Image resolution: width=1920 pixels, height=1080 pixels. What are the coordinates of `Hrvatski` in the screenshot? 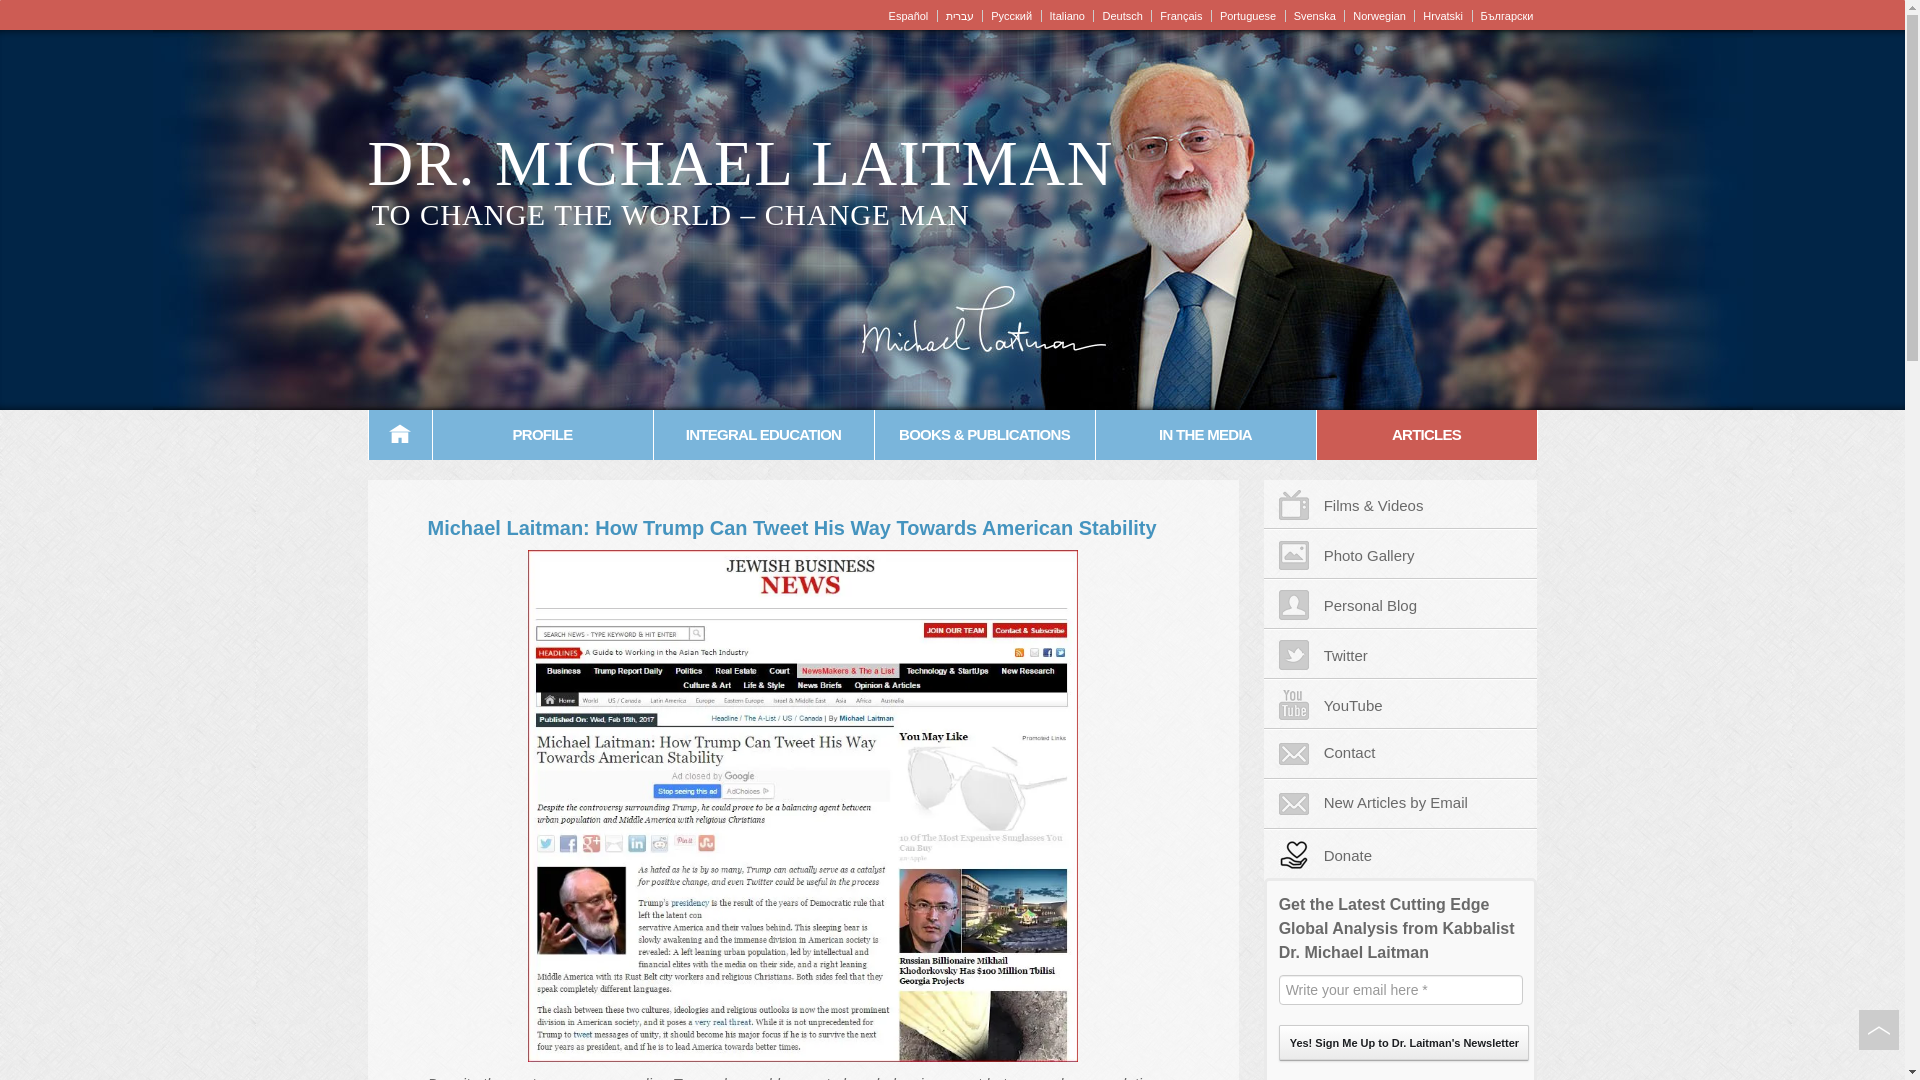 It's located at (1440, 15).